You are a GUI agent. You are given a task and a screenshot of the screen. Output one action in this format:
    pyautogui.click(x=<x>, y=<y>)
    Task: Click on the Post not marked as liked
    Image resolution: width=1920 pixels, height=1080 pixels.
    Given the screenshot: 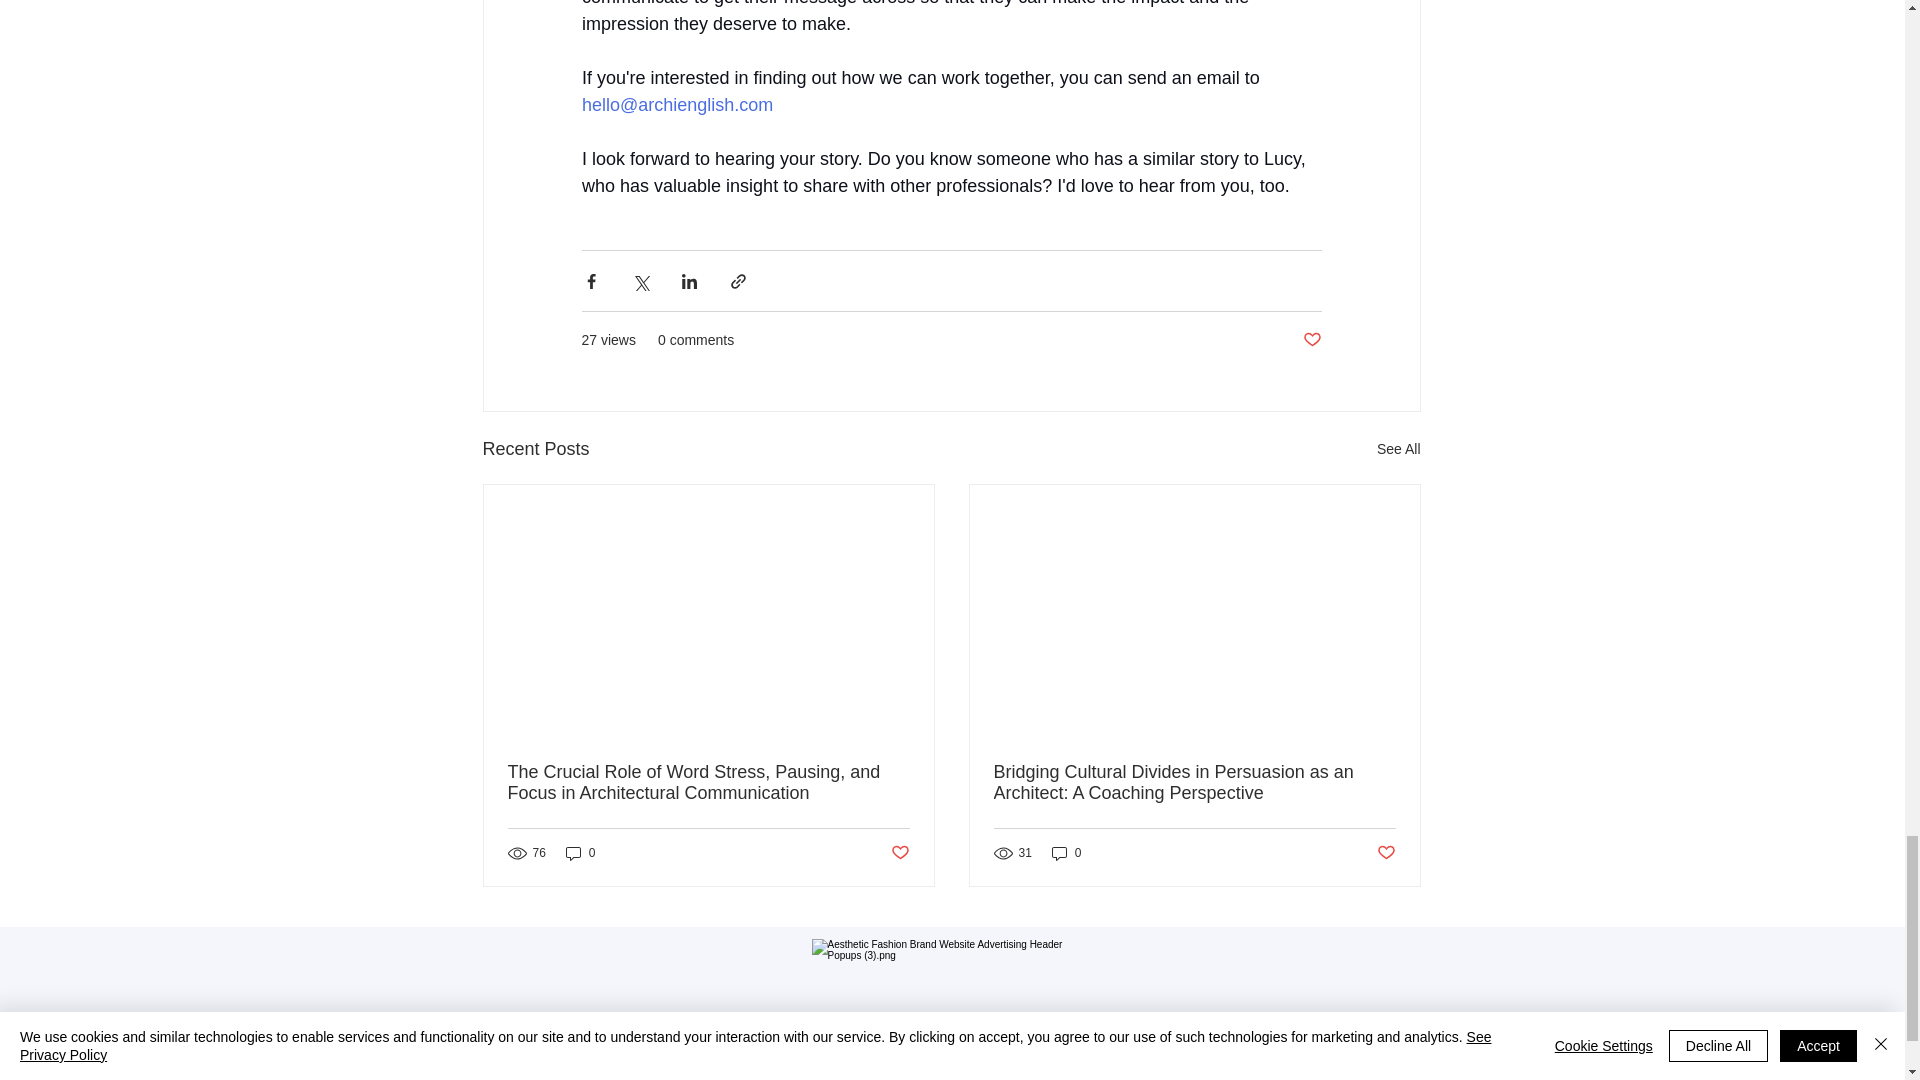 What is the action you would take?
    pyautogui.click(x=1310, y=340)
    